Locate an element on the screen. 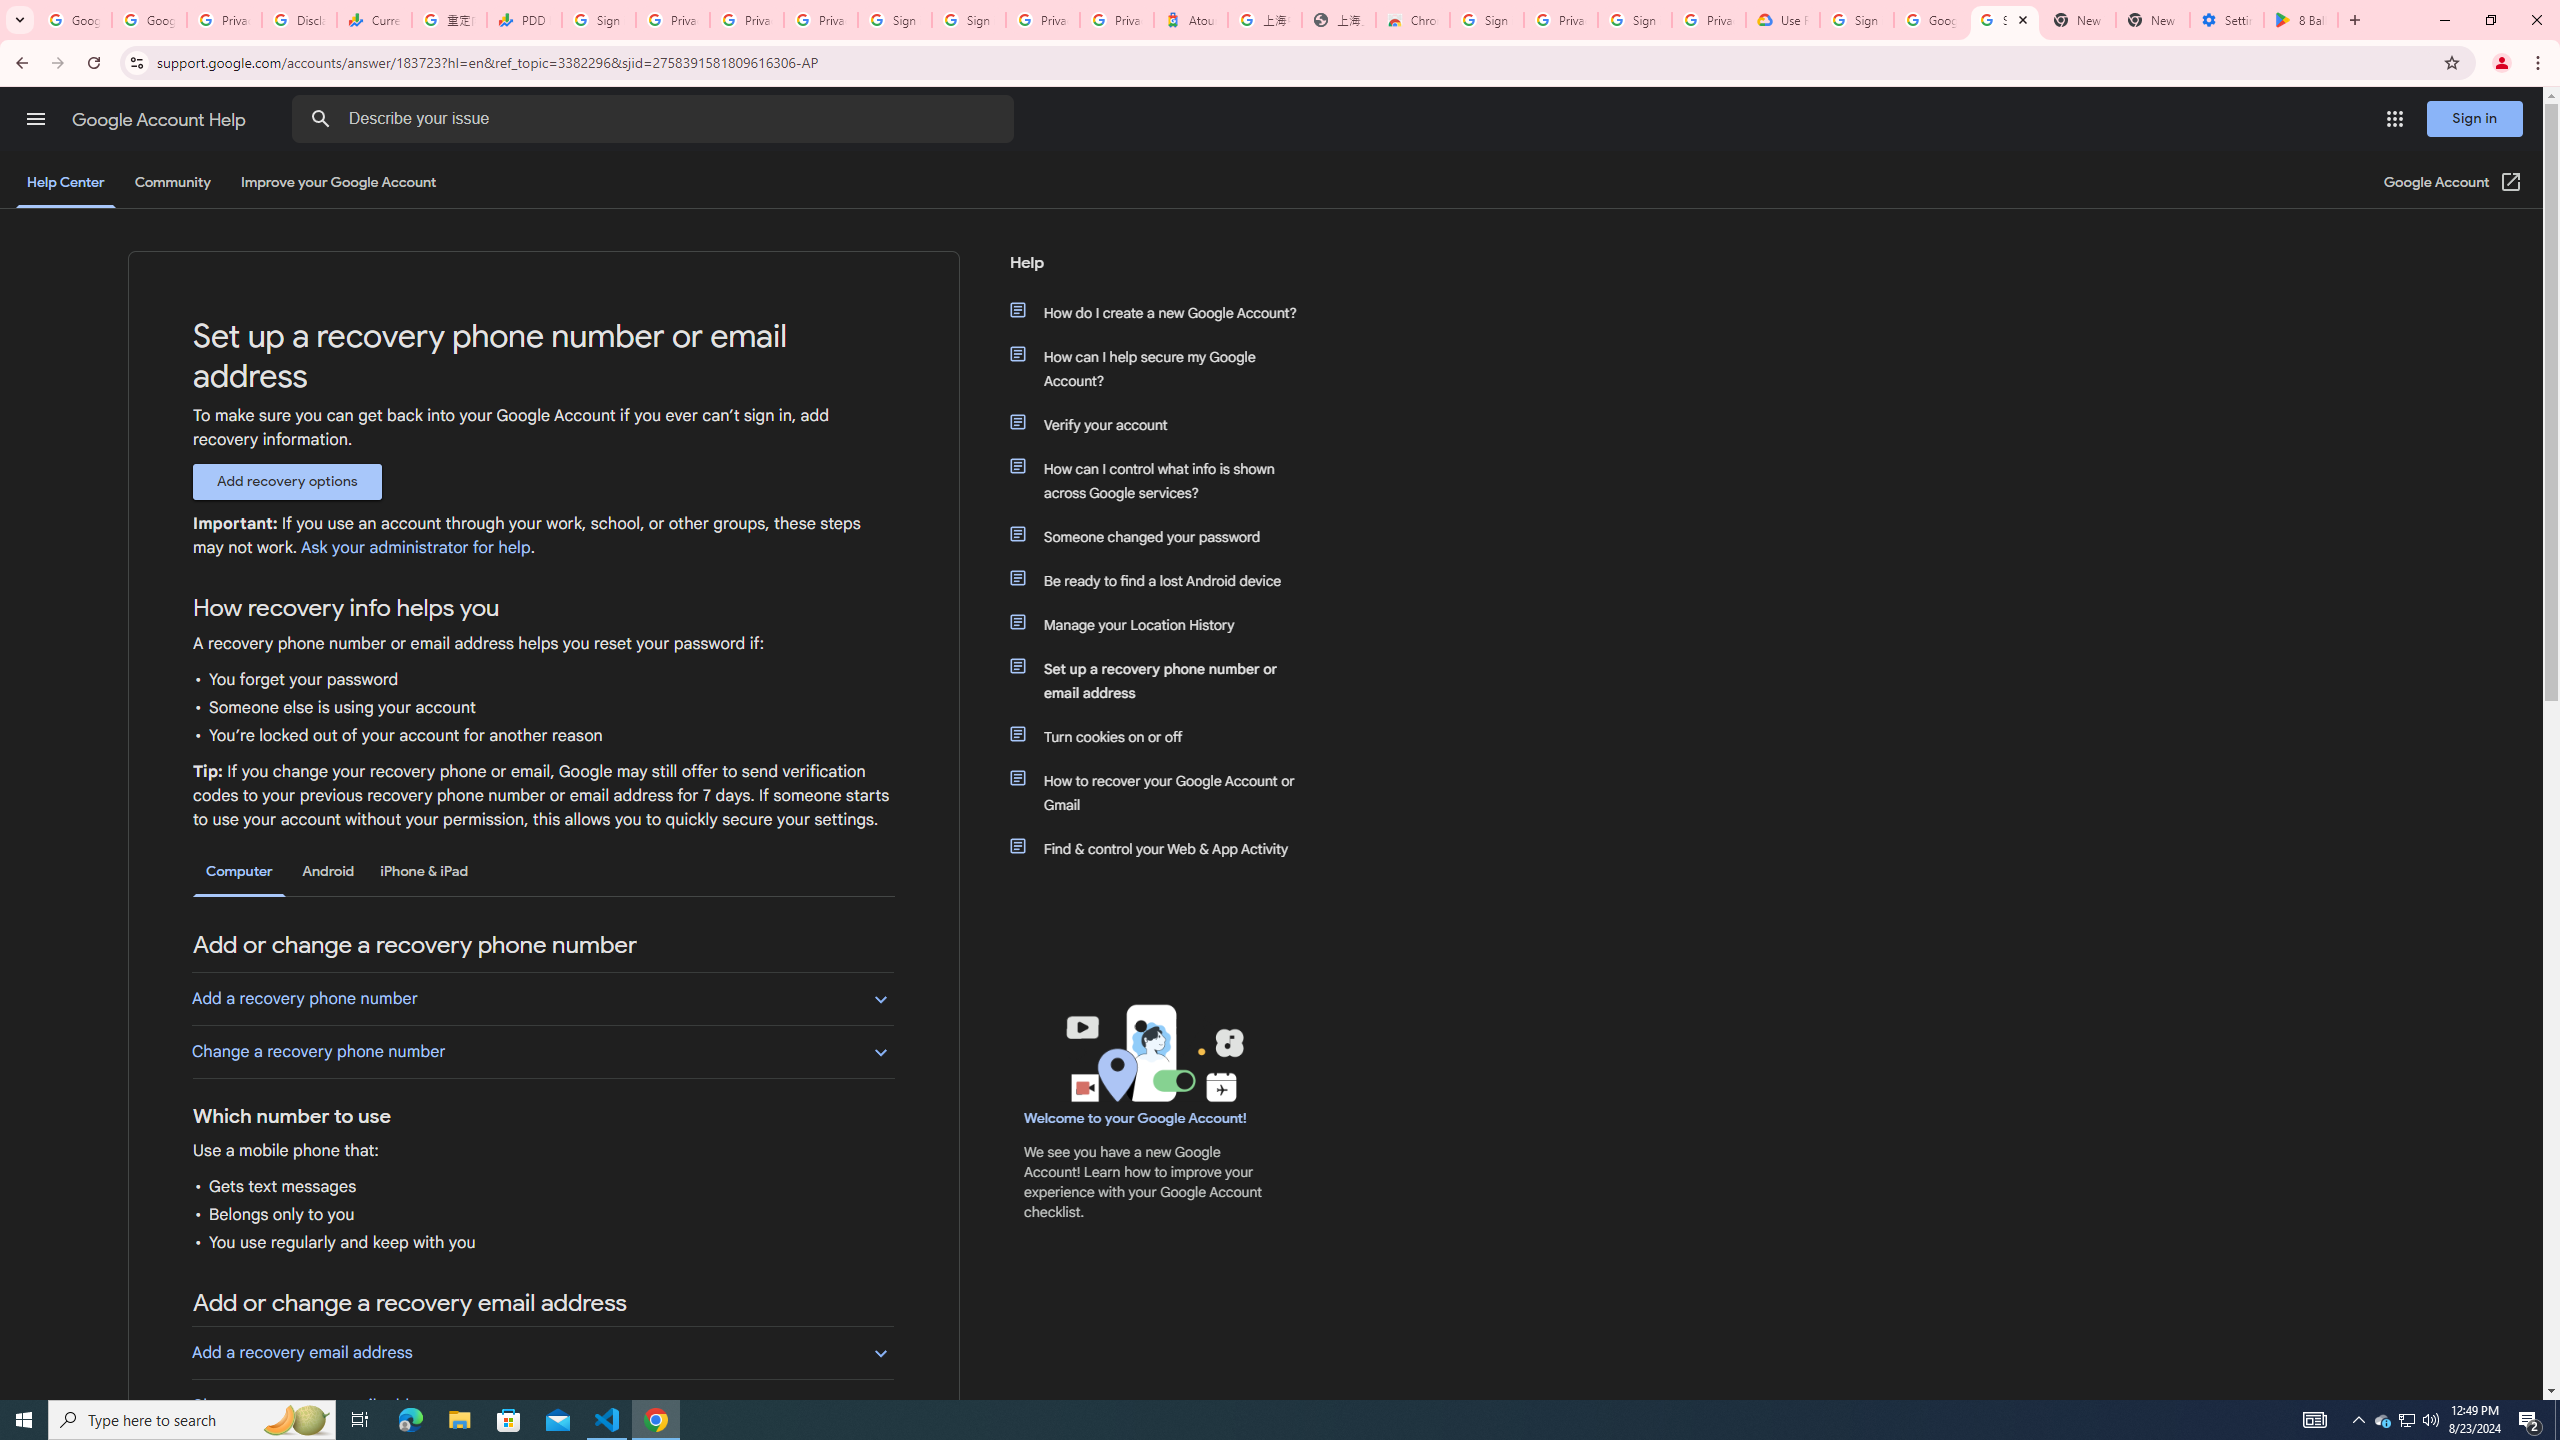  Sign in - Google Accounts is located at coordinates (1635, 20).